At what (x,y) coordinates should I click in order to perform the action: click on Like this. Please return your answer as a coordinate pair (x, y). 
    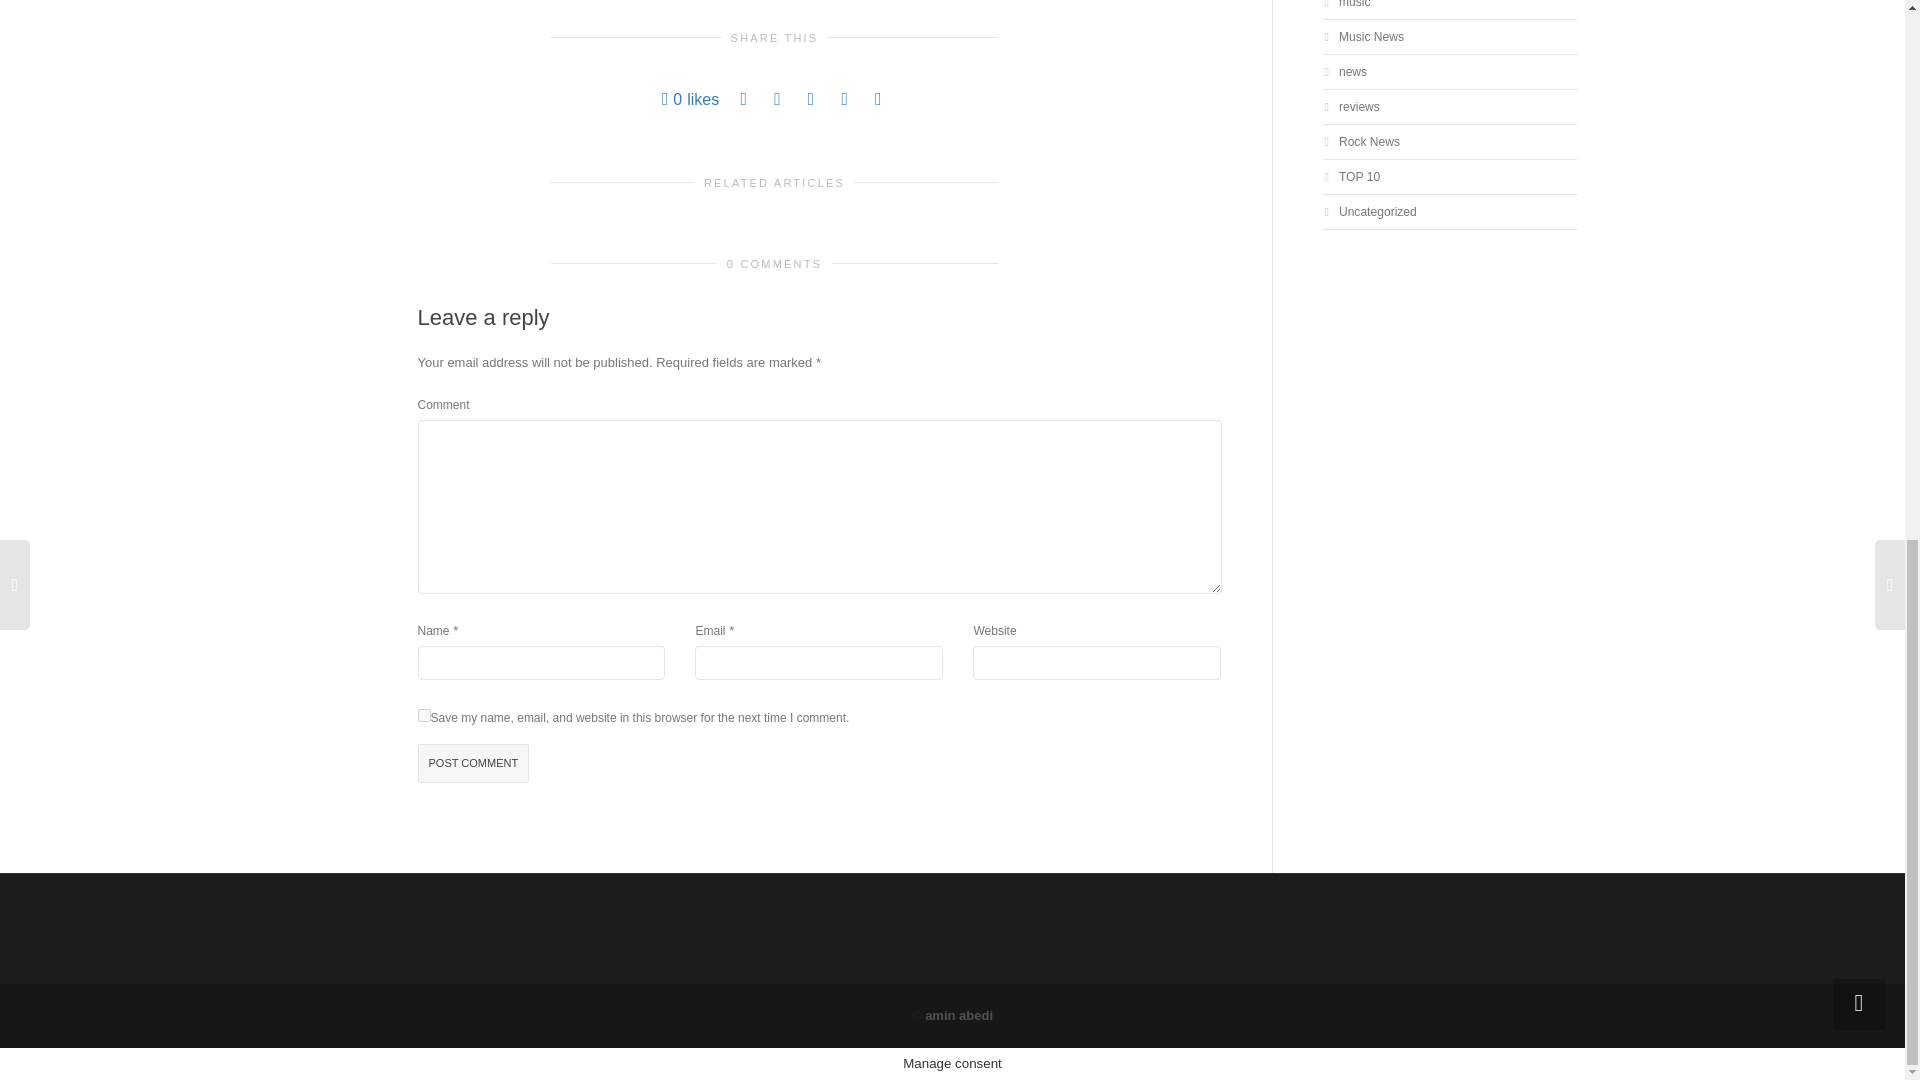
    Looking at the image, I should click on (691, 99).